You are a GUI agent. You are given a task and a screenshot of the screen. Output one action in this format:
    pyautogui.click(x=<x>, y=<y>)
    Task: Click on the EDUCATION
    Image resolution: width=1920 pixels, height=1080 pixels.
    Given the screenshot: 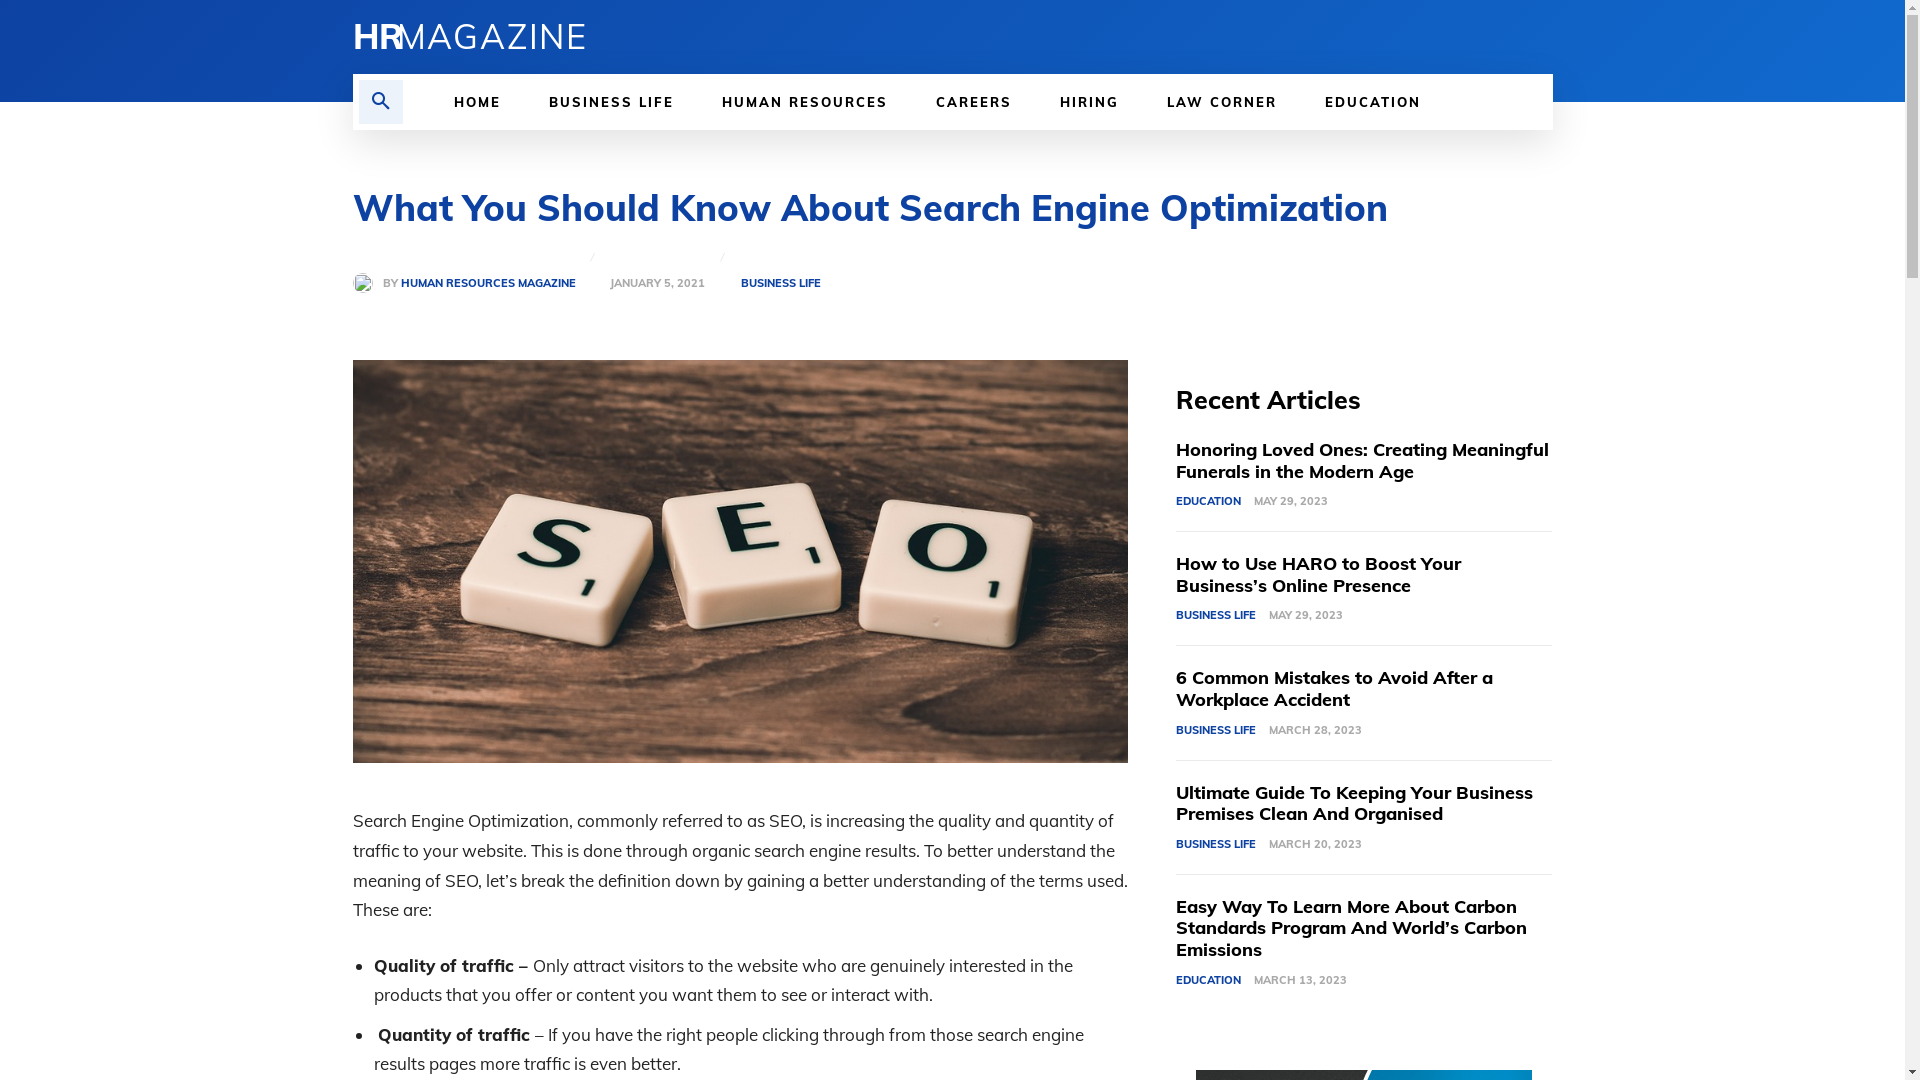 What is the action you would take?
    pyautogui.click(x=1208, y=981)
    